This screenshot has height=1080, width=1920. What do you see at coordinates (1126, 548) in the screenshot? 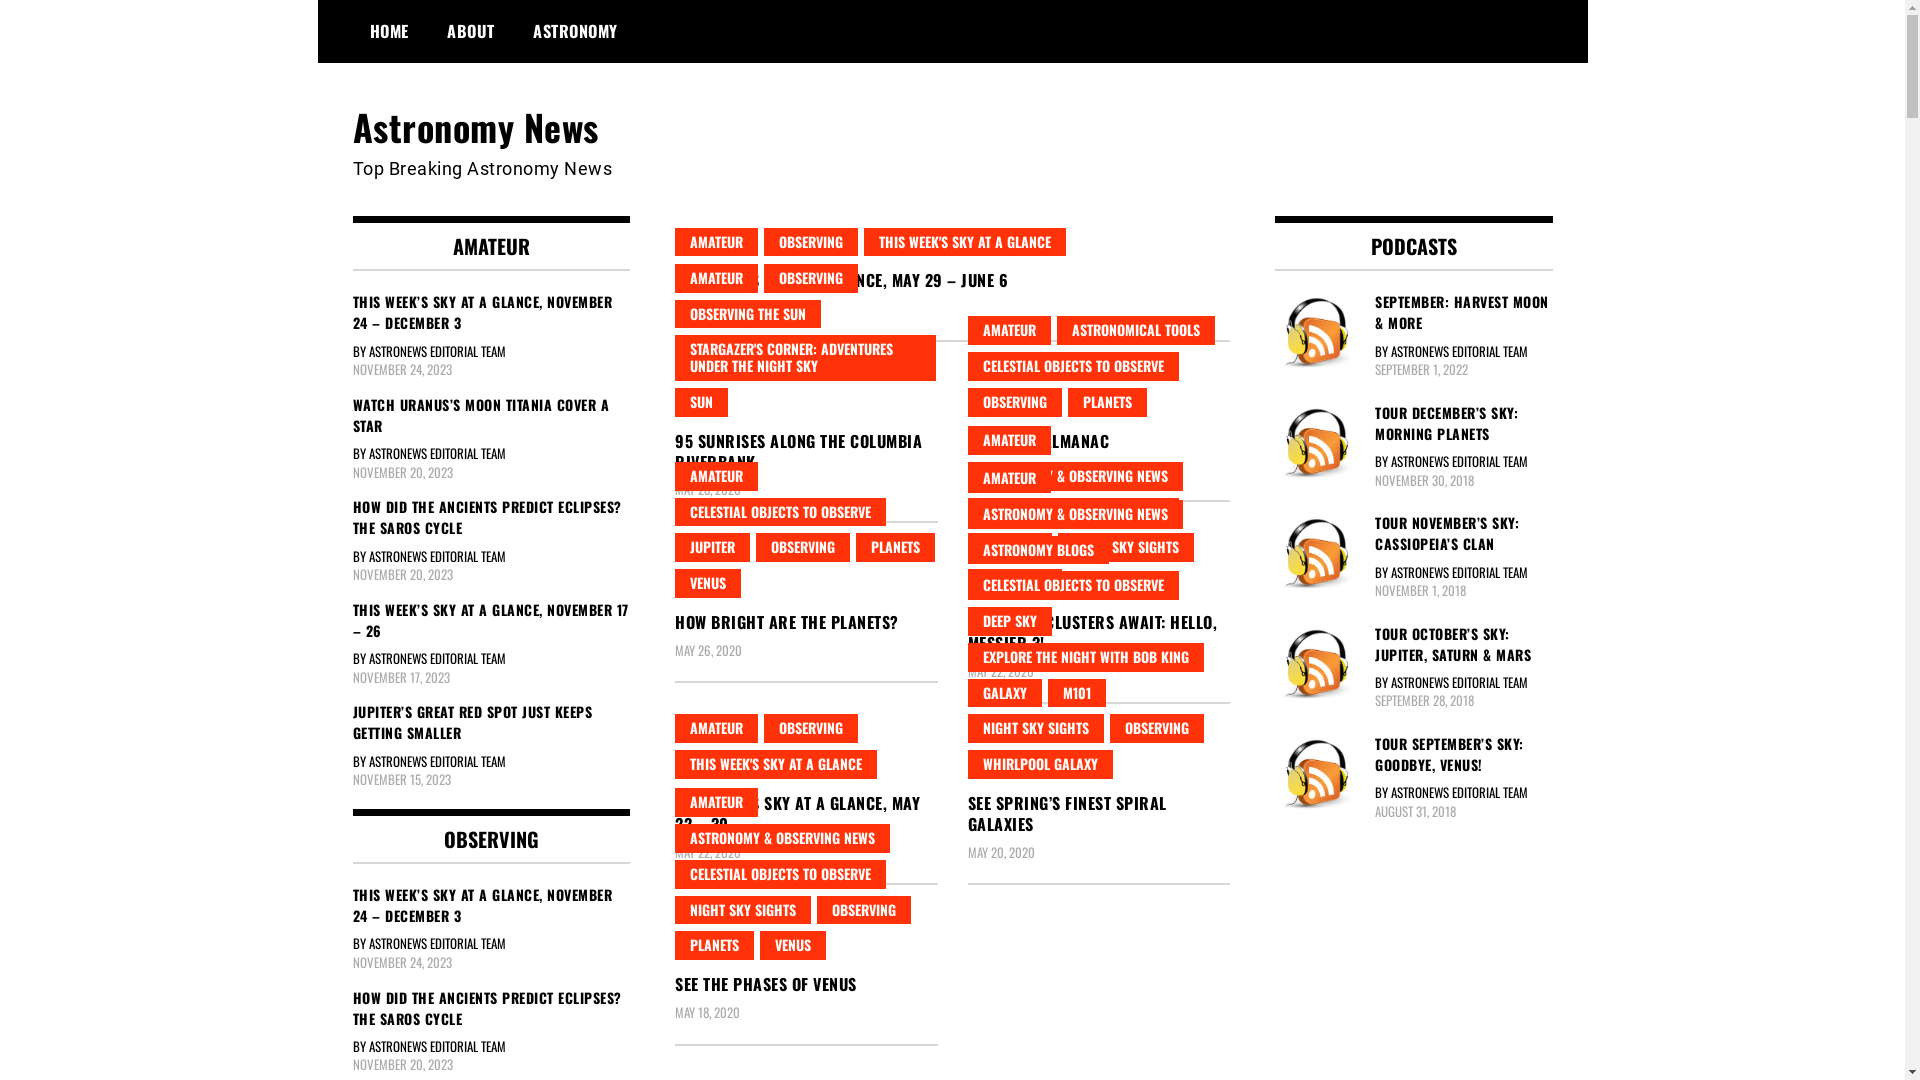
I see `NIGHT SKY SIGHTS` at bounding box center [1126, 548].